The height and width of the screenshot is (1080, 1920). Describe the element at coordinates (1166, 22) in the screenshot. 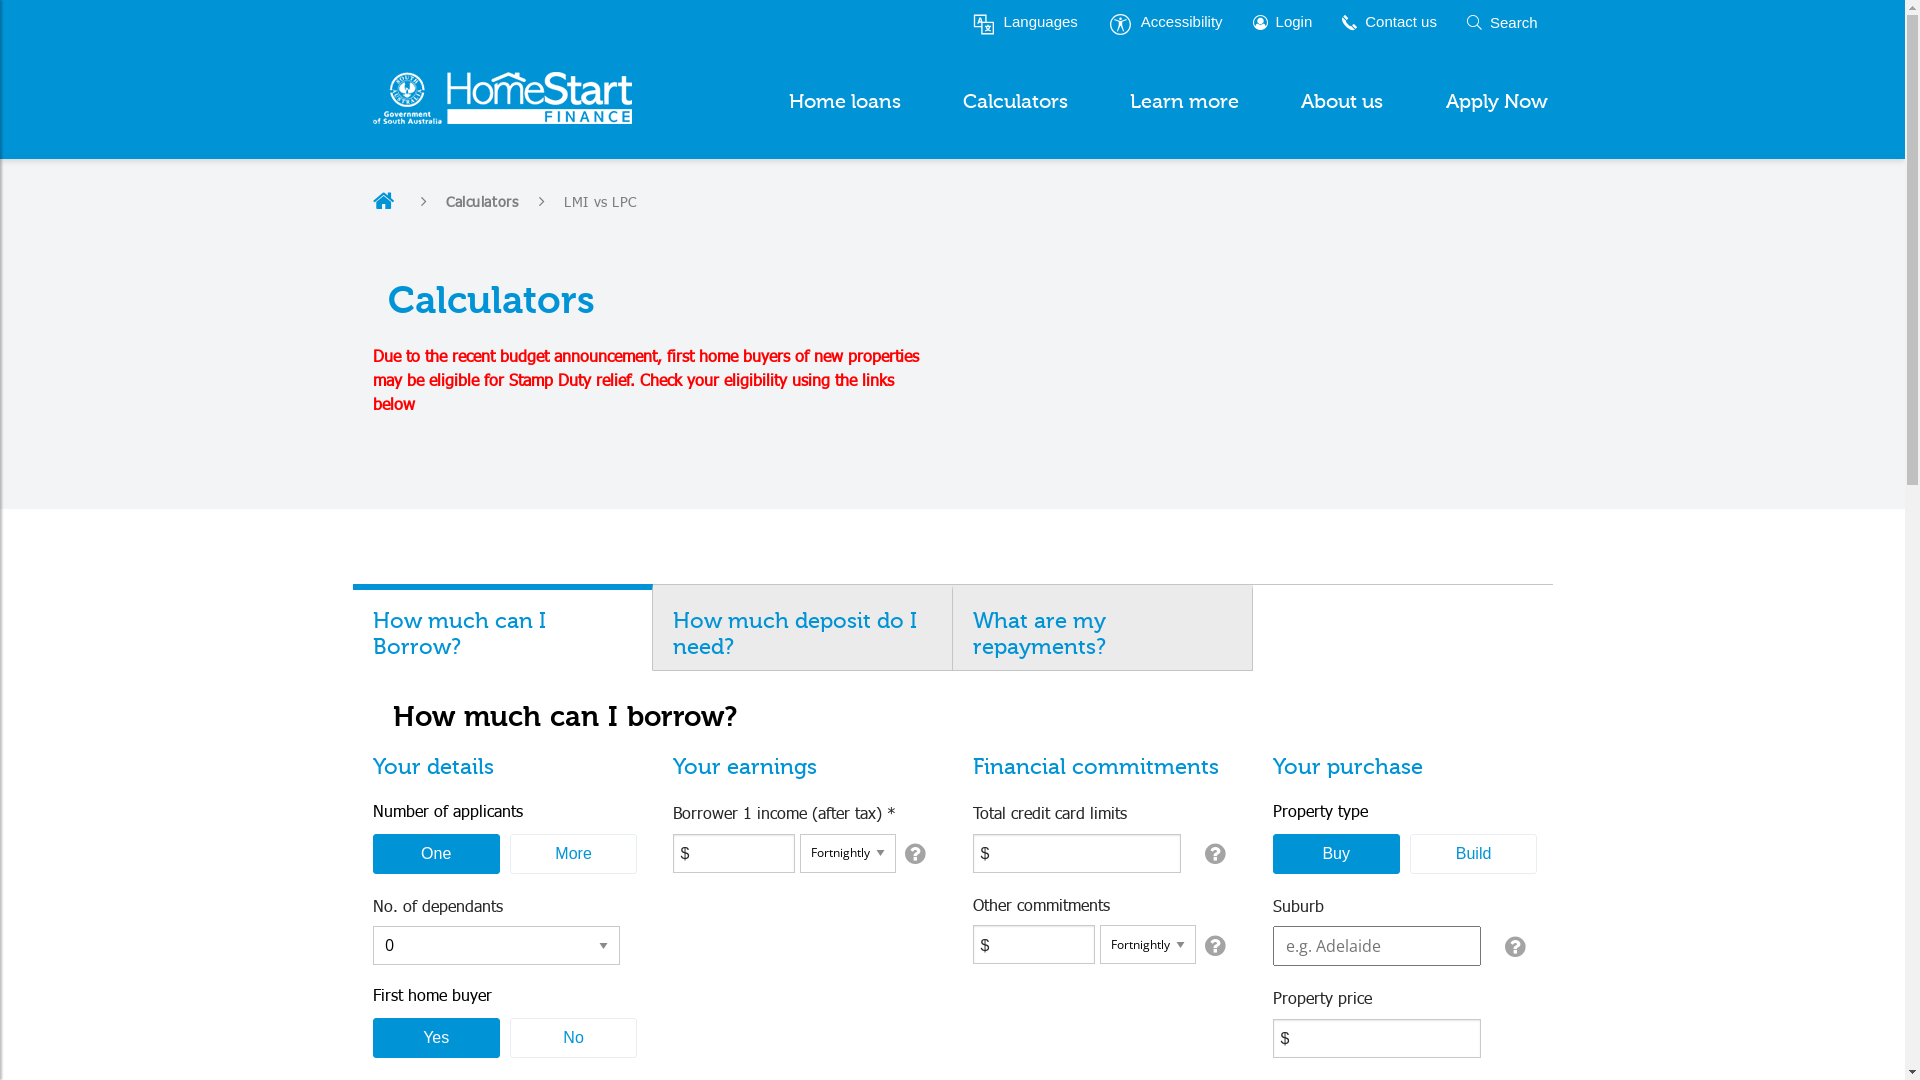

I see `Accessibility` at that location.